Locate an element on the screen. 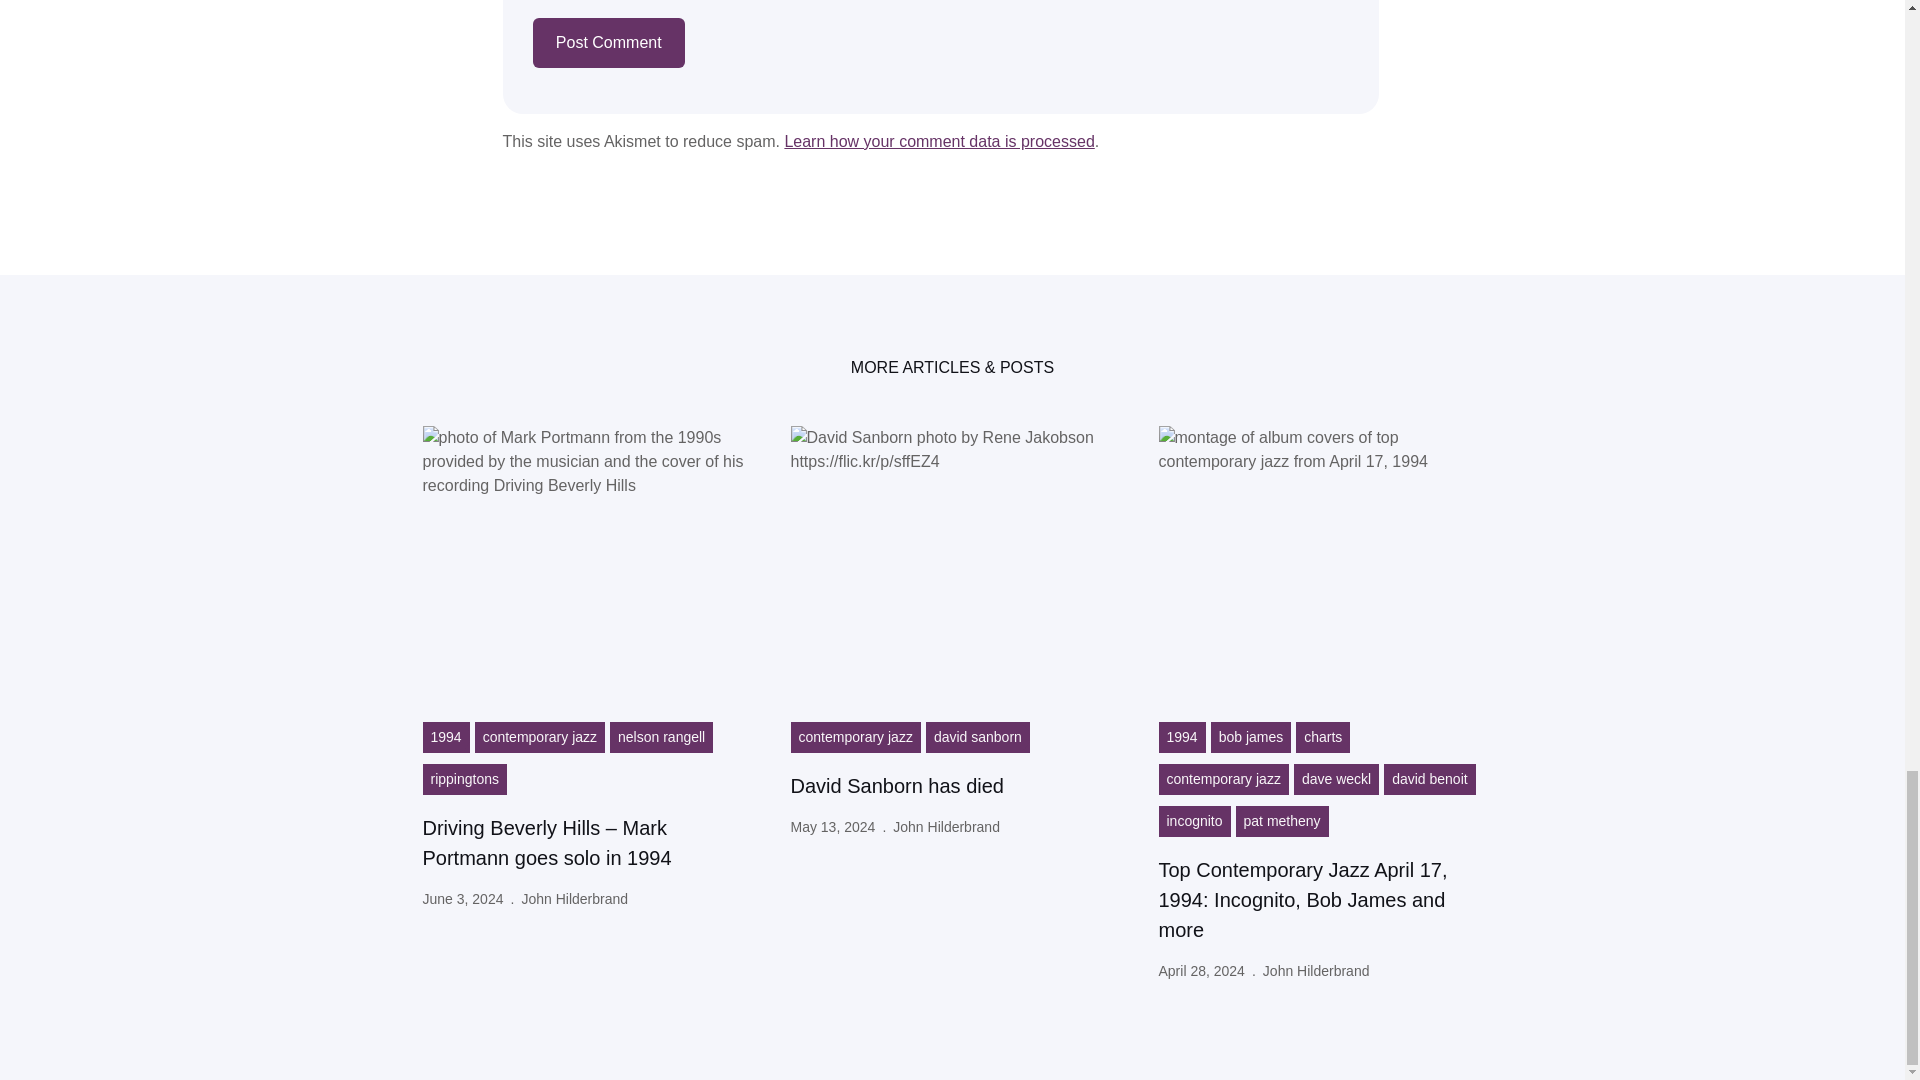 This screenshot has width=1920, height=1080. 1994 is located at coordinates (445, 737).